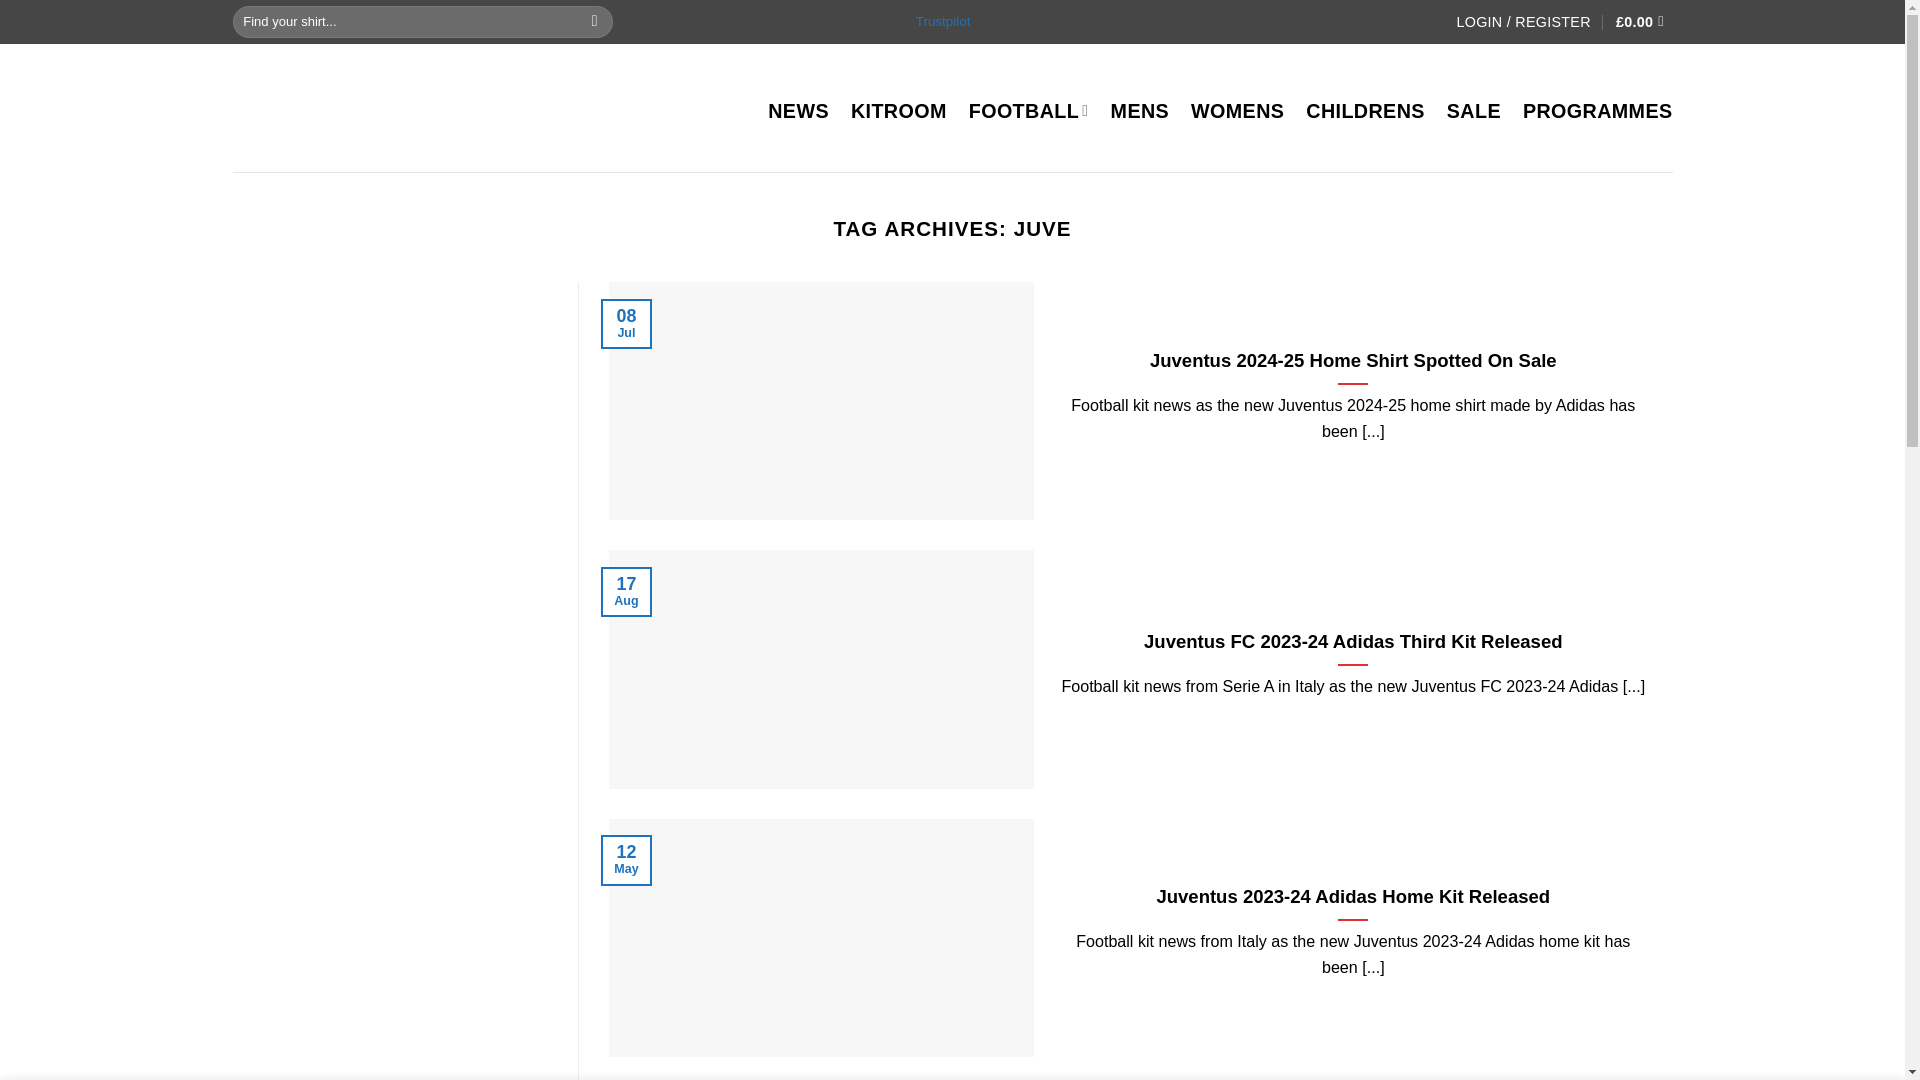 The image size is (1920, 1080). Describe the element at coordinates (943, 22) in the screenshot. I see `Trustpilot` at that location.